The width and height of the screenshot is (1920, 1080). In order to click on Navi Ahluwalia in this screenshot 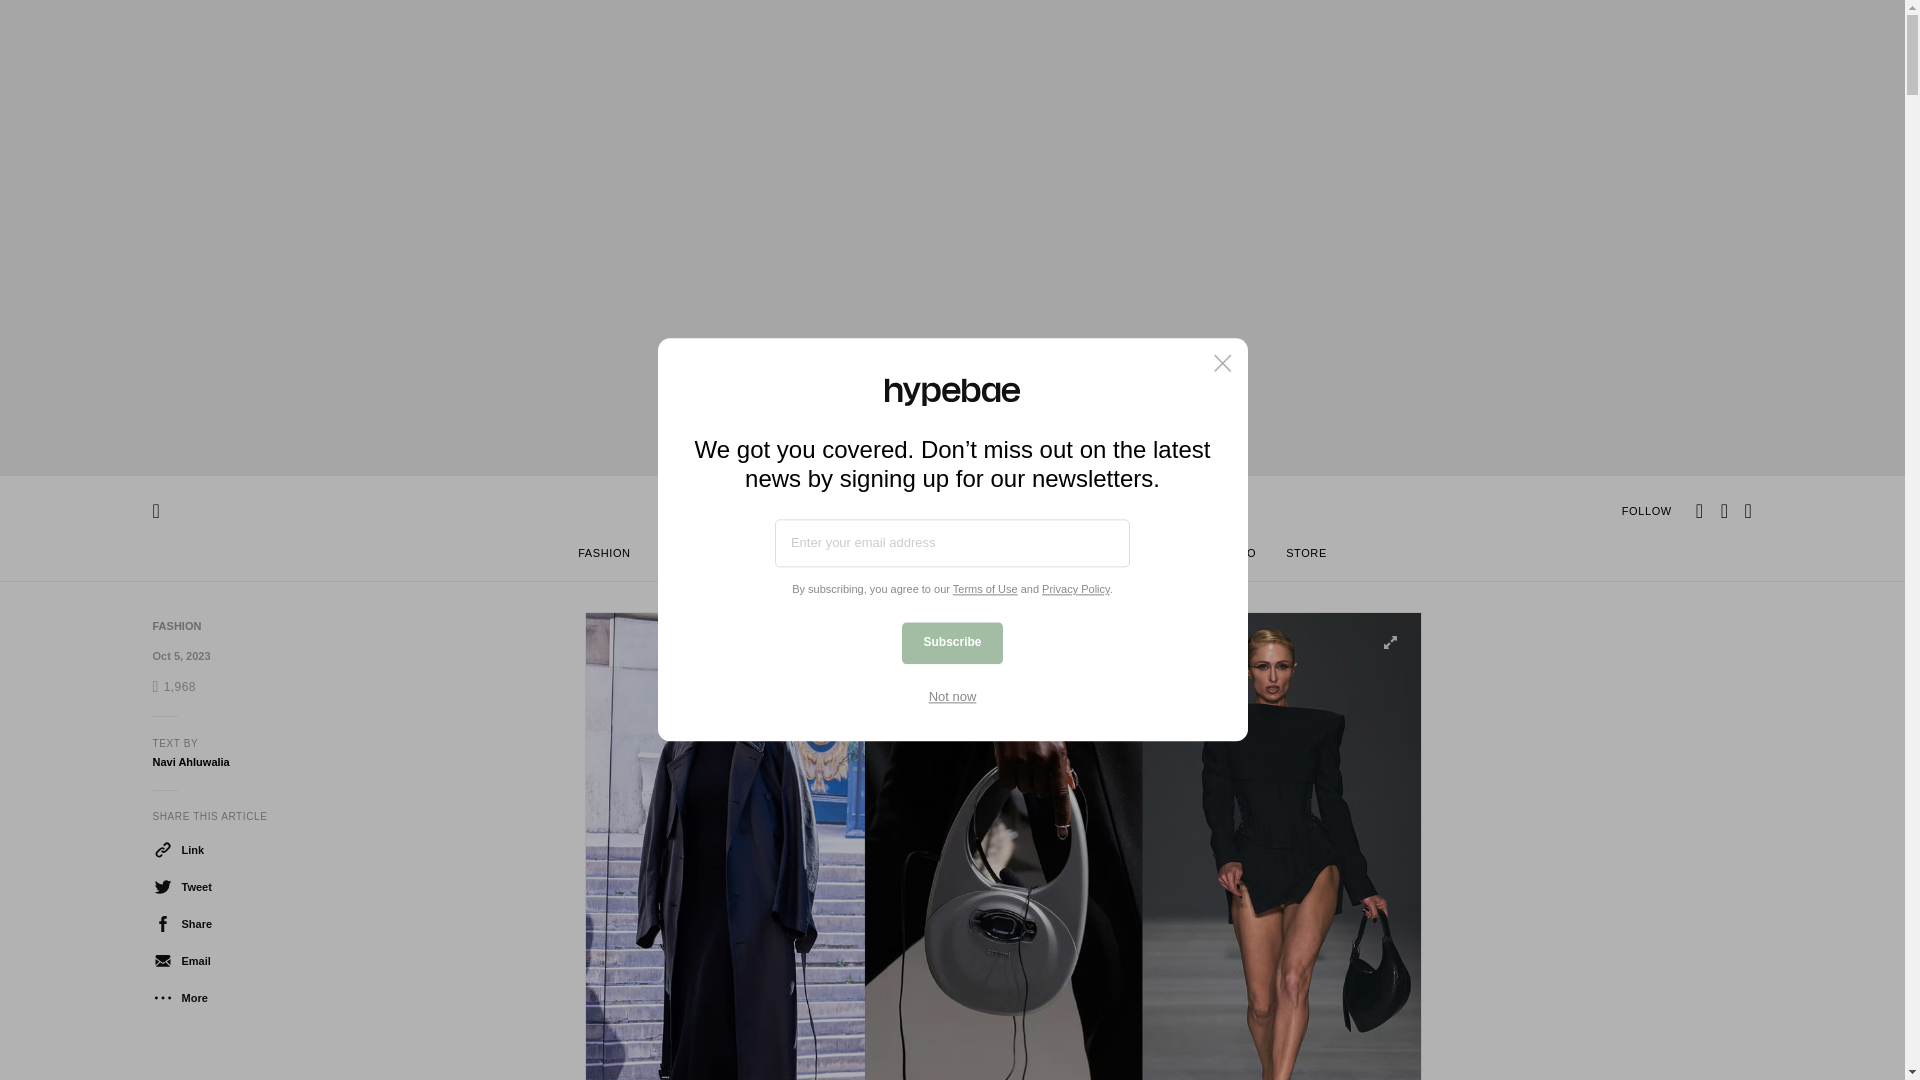, I will do `click(190, 762)`.